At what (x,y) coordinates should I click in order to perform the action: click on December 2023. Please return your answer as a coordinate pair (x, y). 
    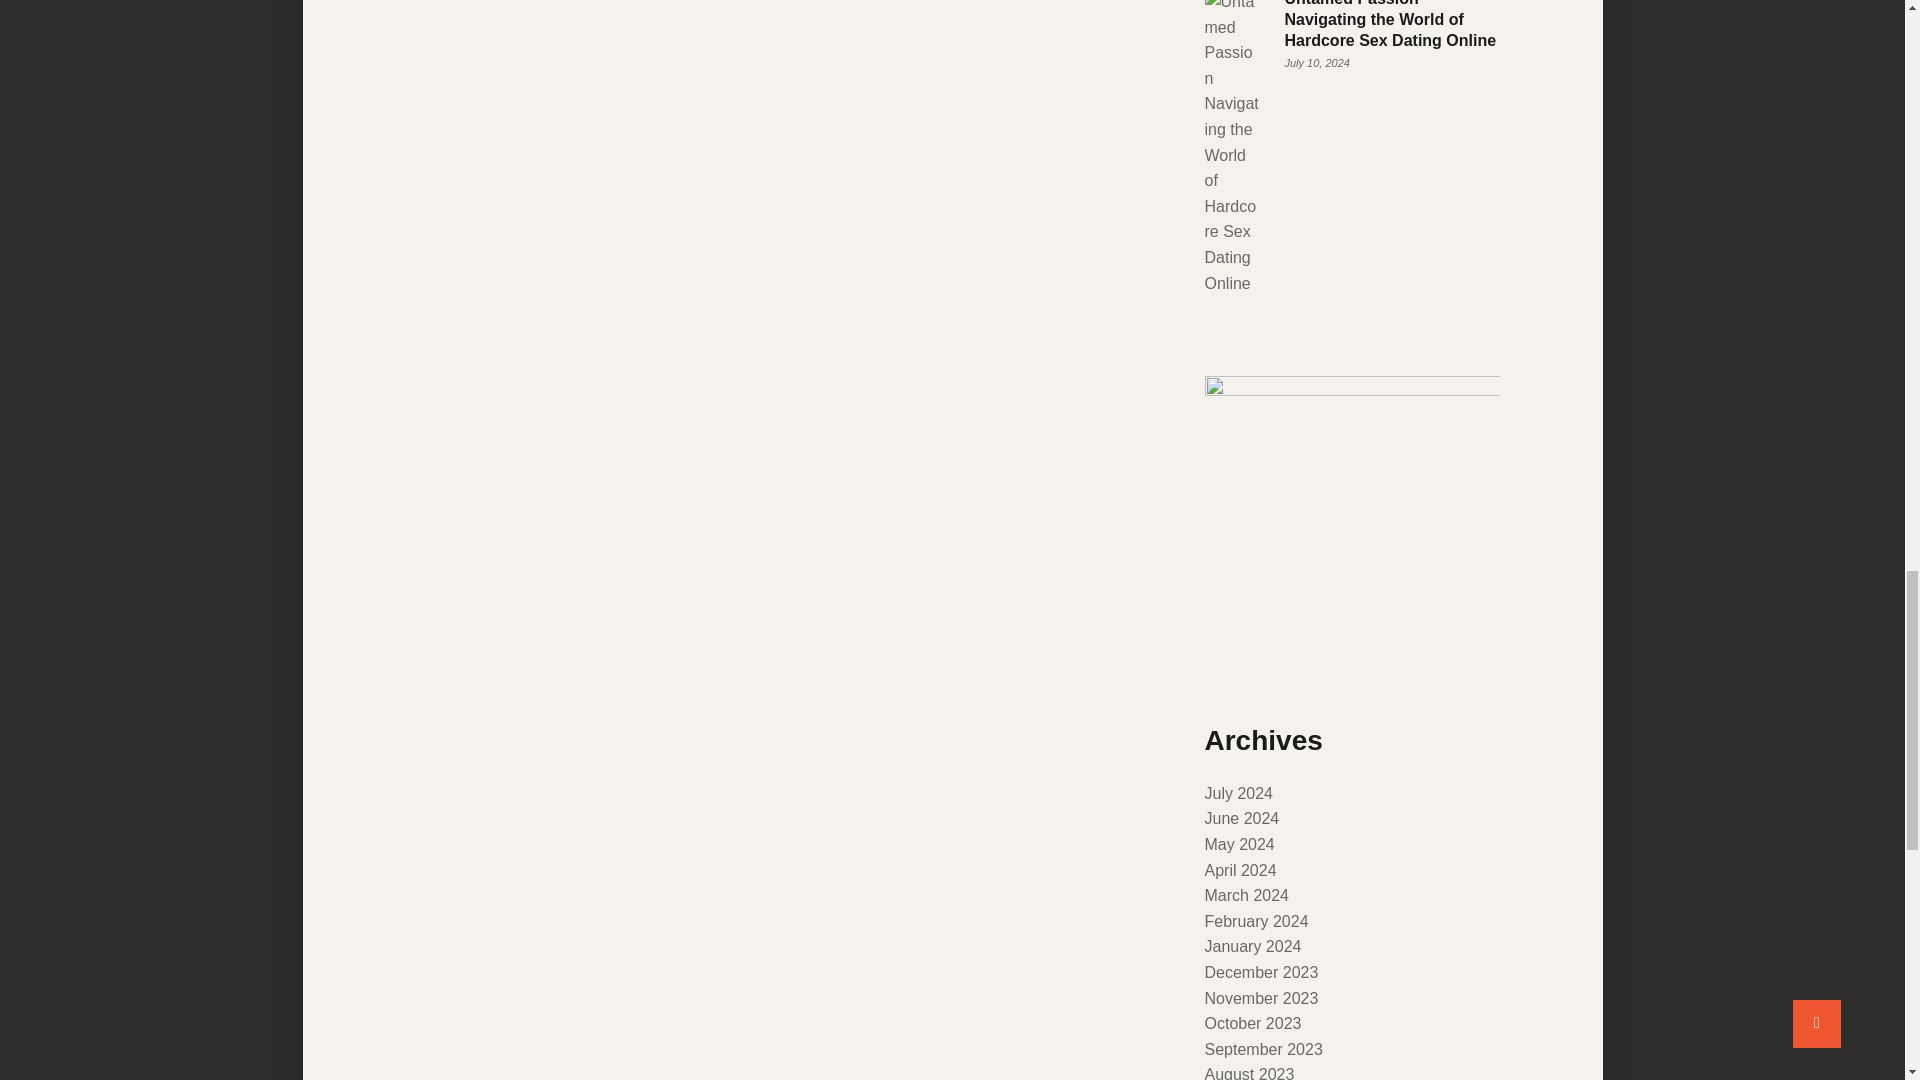
    Looking at the image, I should click on (1260, 972).